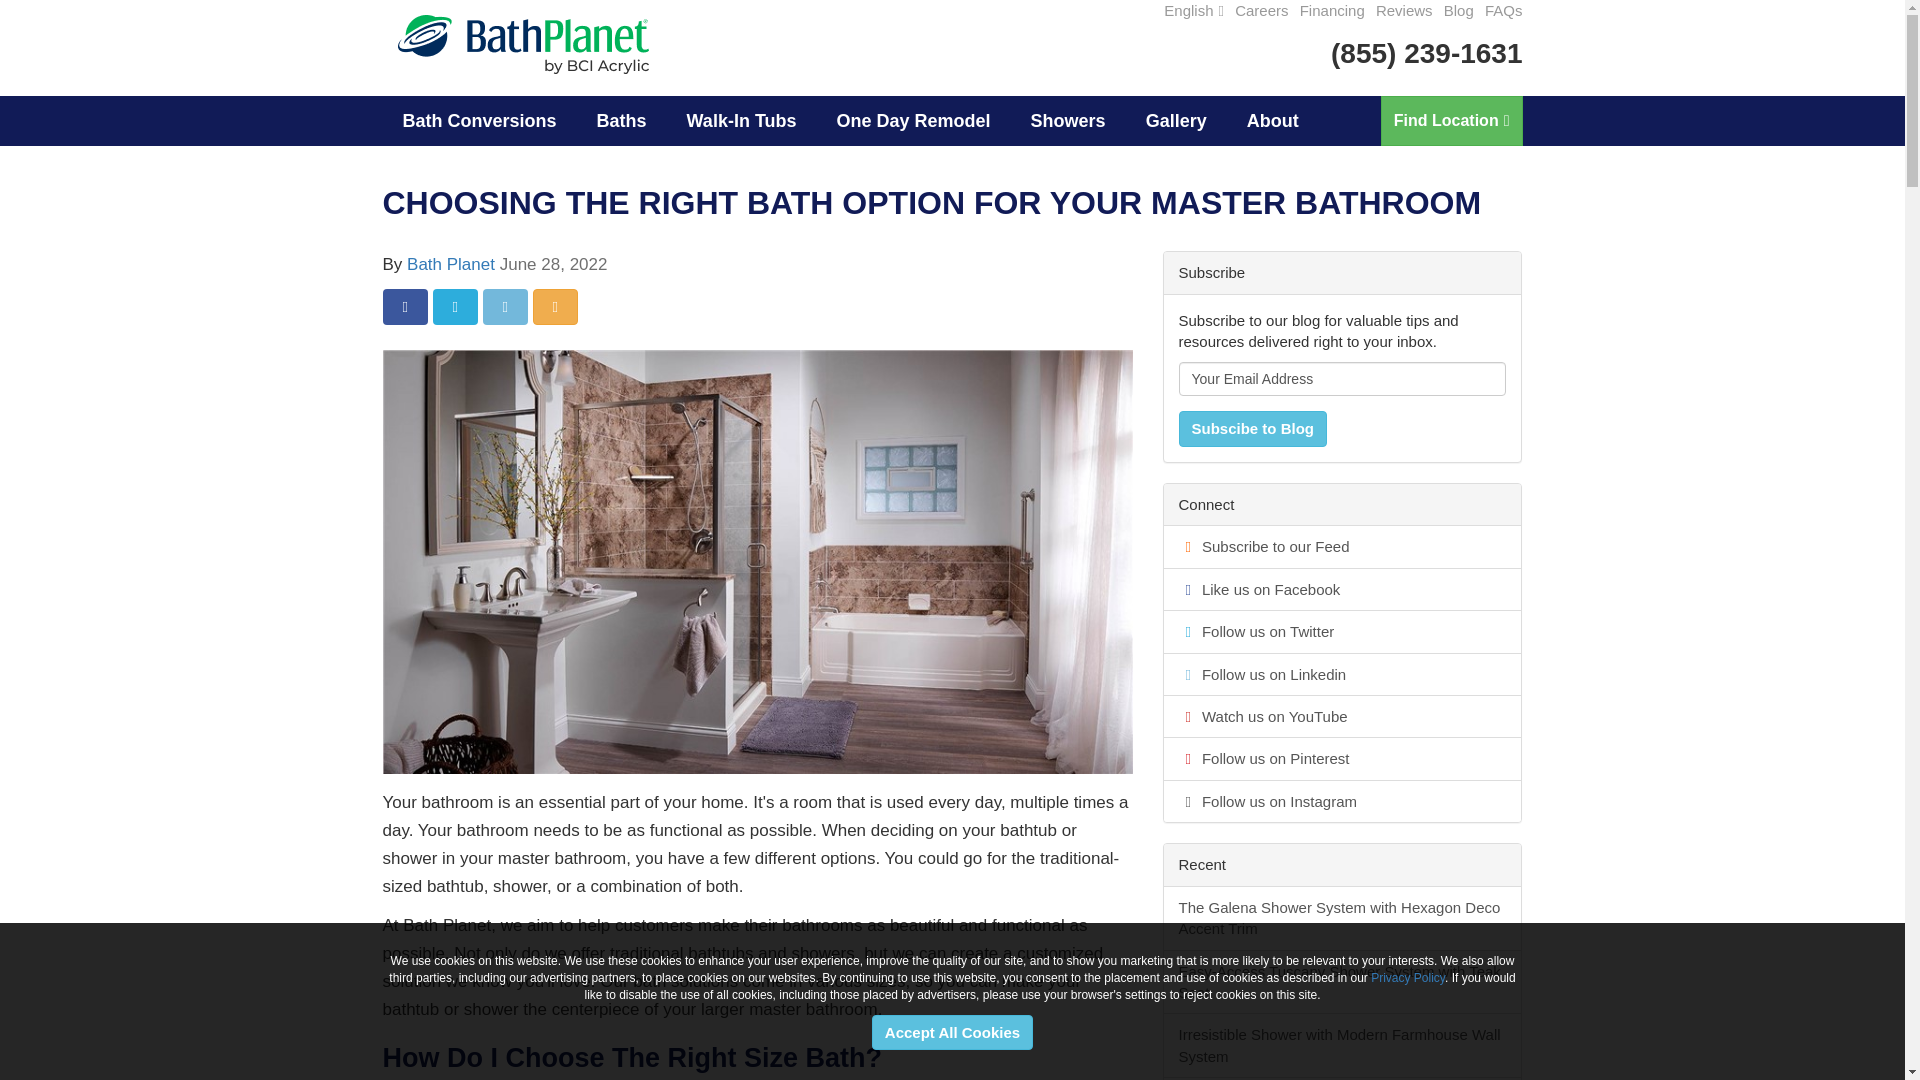 The image size is (1920, 1080). What do you see at coordinates (914, 120) in the screenshot?
I see `One Day Remodel` at bounding box center [914, 120].